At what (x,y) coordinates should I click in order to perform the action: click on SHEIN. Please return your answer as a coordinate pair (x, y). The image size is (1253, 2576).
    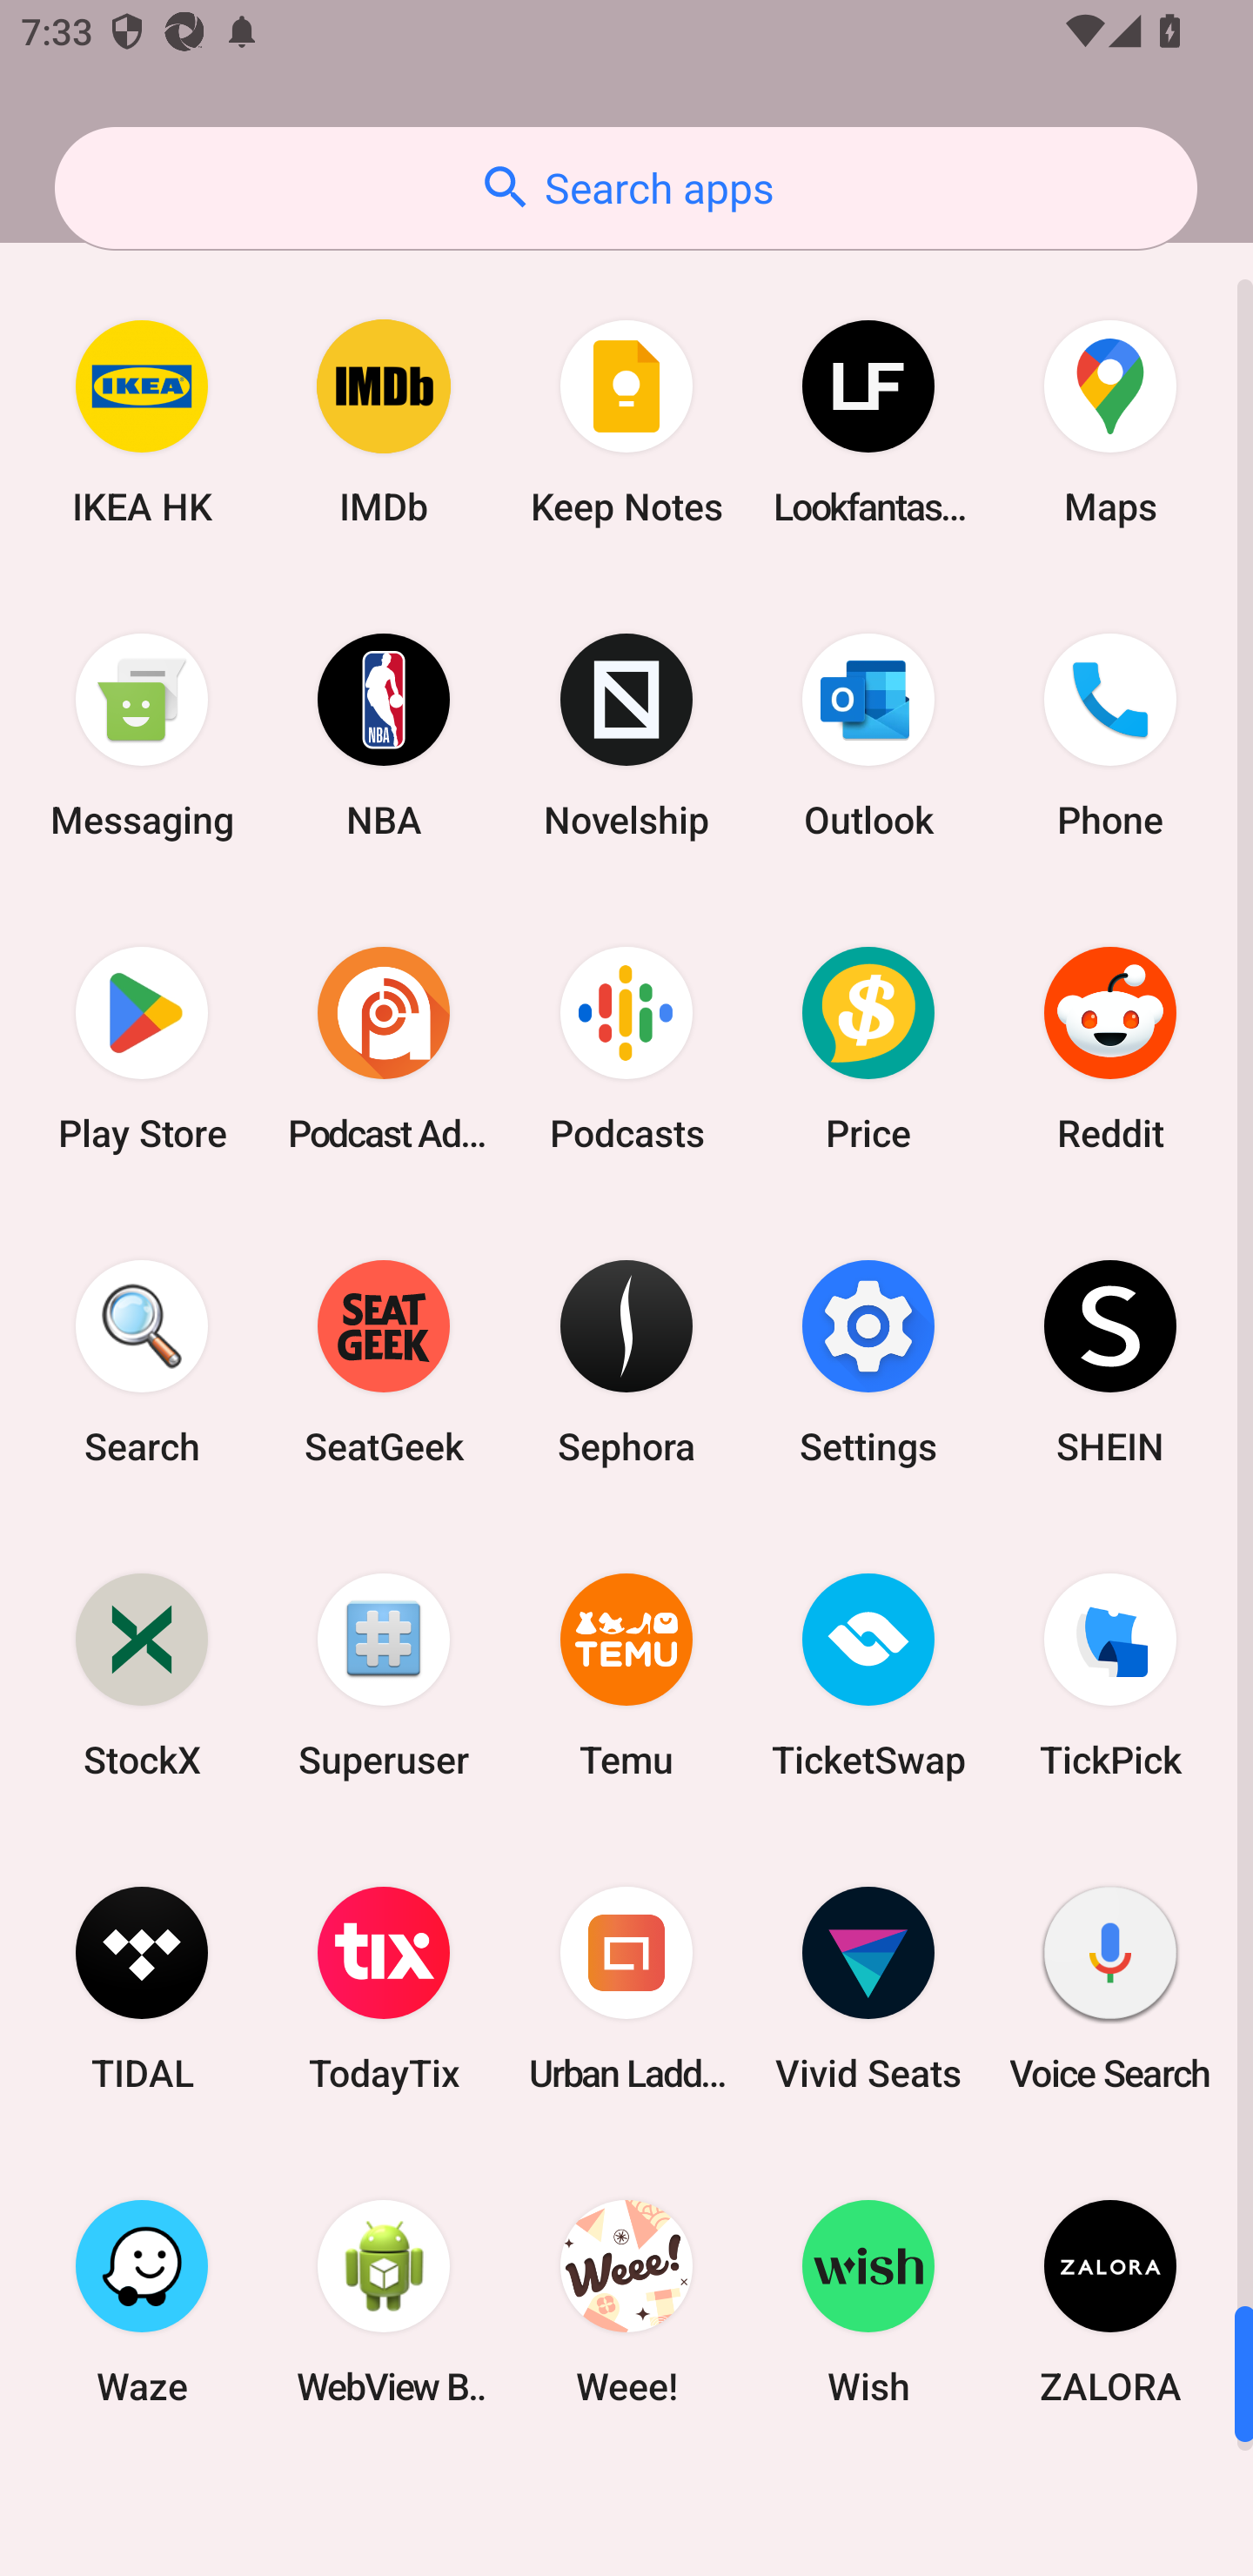
    Looking at the image, I should click on (1110, 1363).